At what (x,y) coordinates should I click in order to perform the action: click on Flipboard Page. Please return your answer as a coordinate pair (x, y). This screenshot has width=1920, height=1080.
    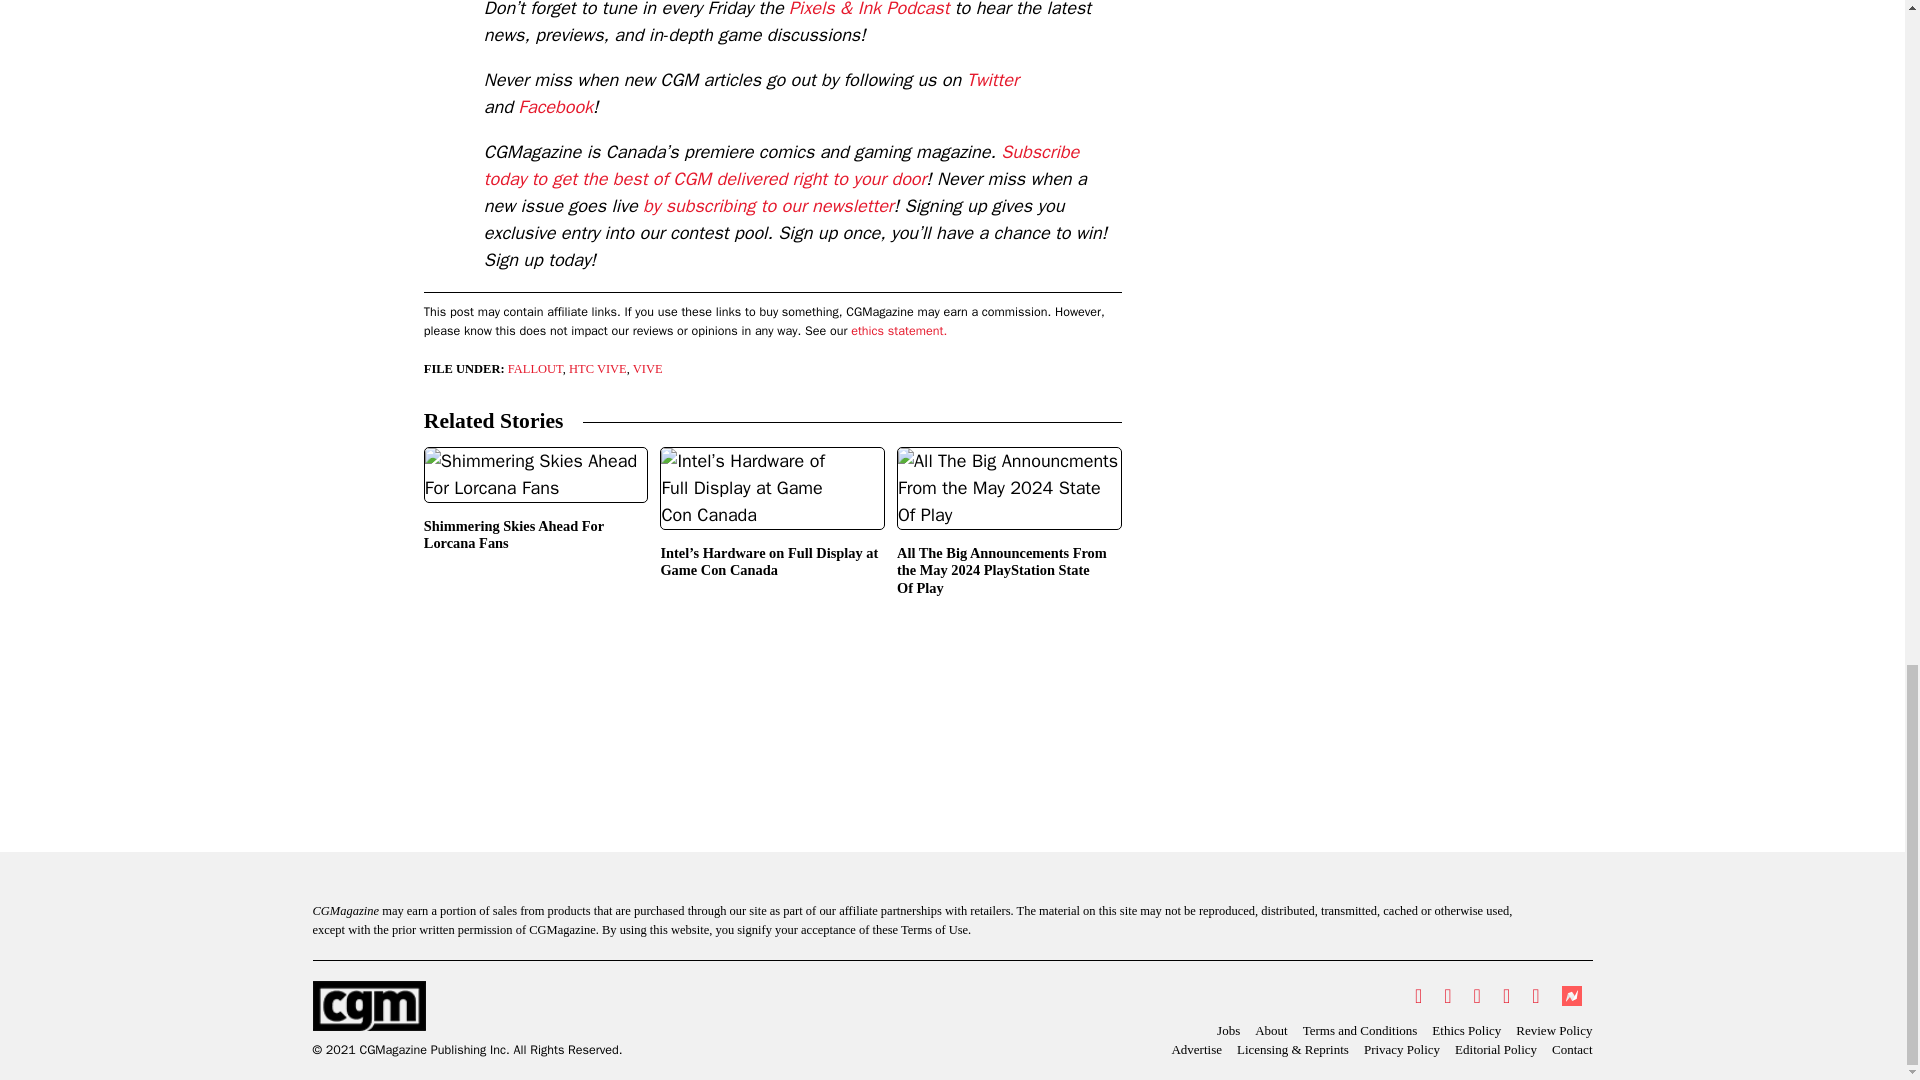
    Looking at the image, I should click on (1534, 995).